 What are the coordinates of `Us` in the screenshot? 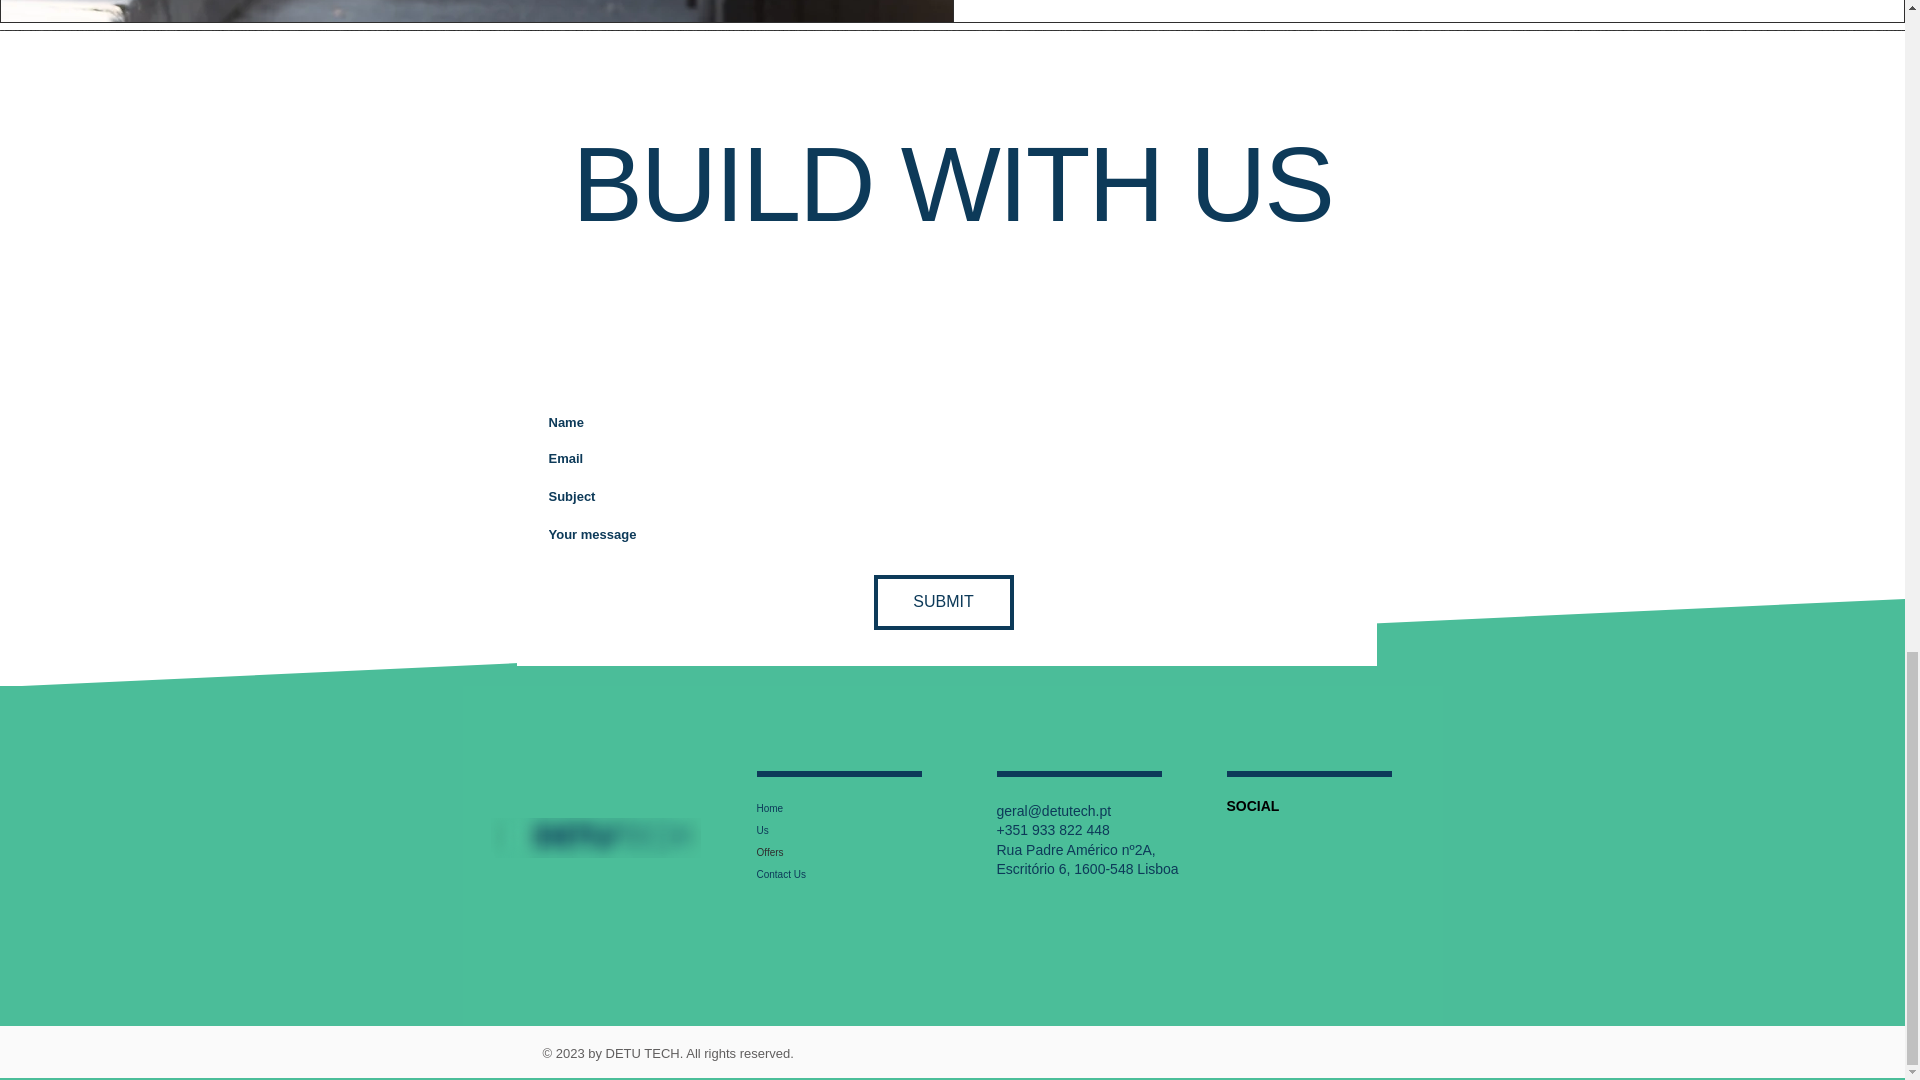 It's located at (816, 830).